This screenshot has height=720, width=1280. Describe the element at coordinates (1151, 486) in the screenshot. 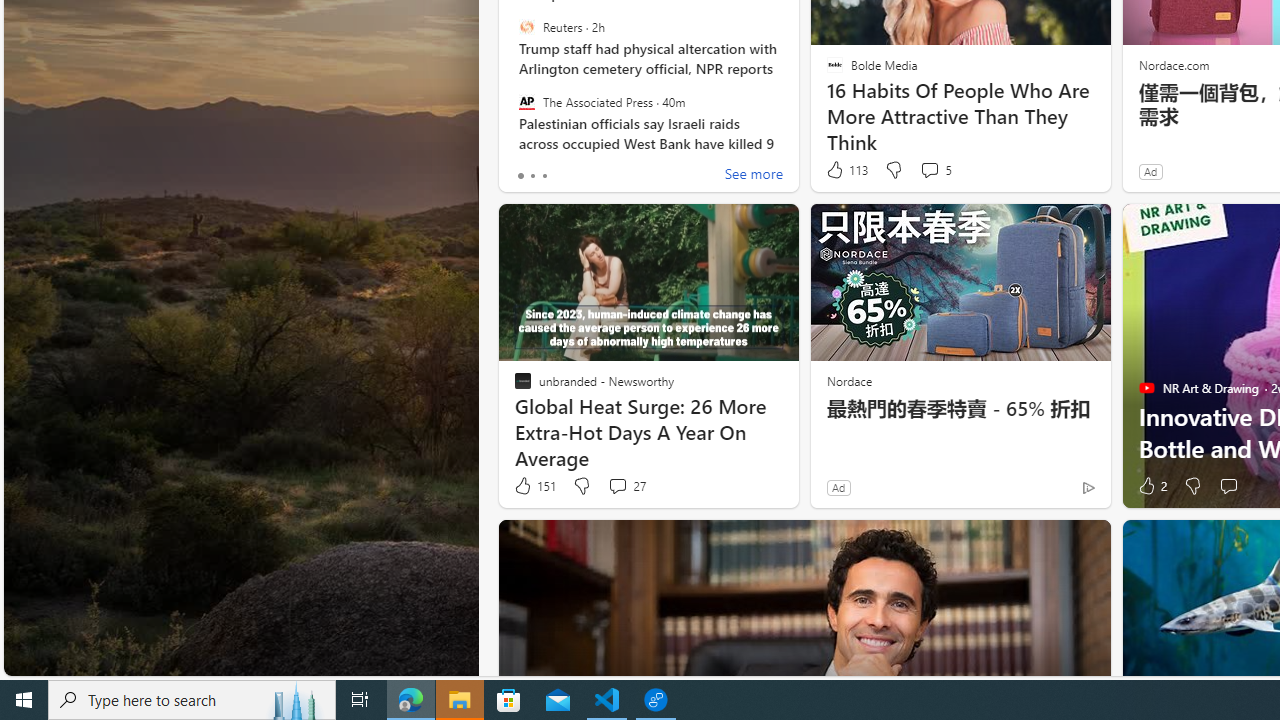

I see `2 Like` at that location.